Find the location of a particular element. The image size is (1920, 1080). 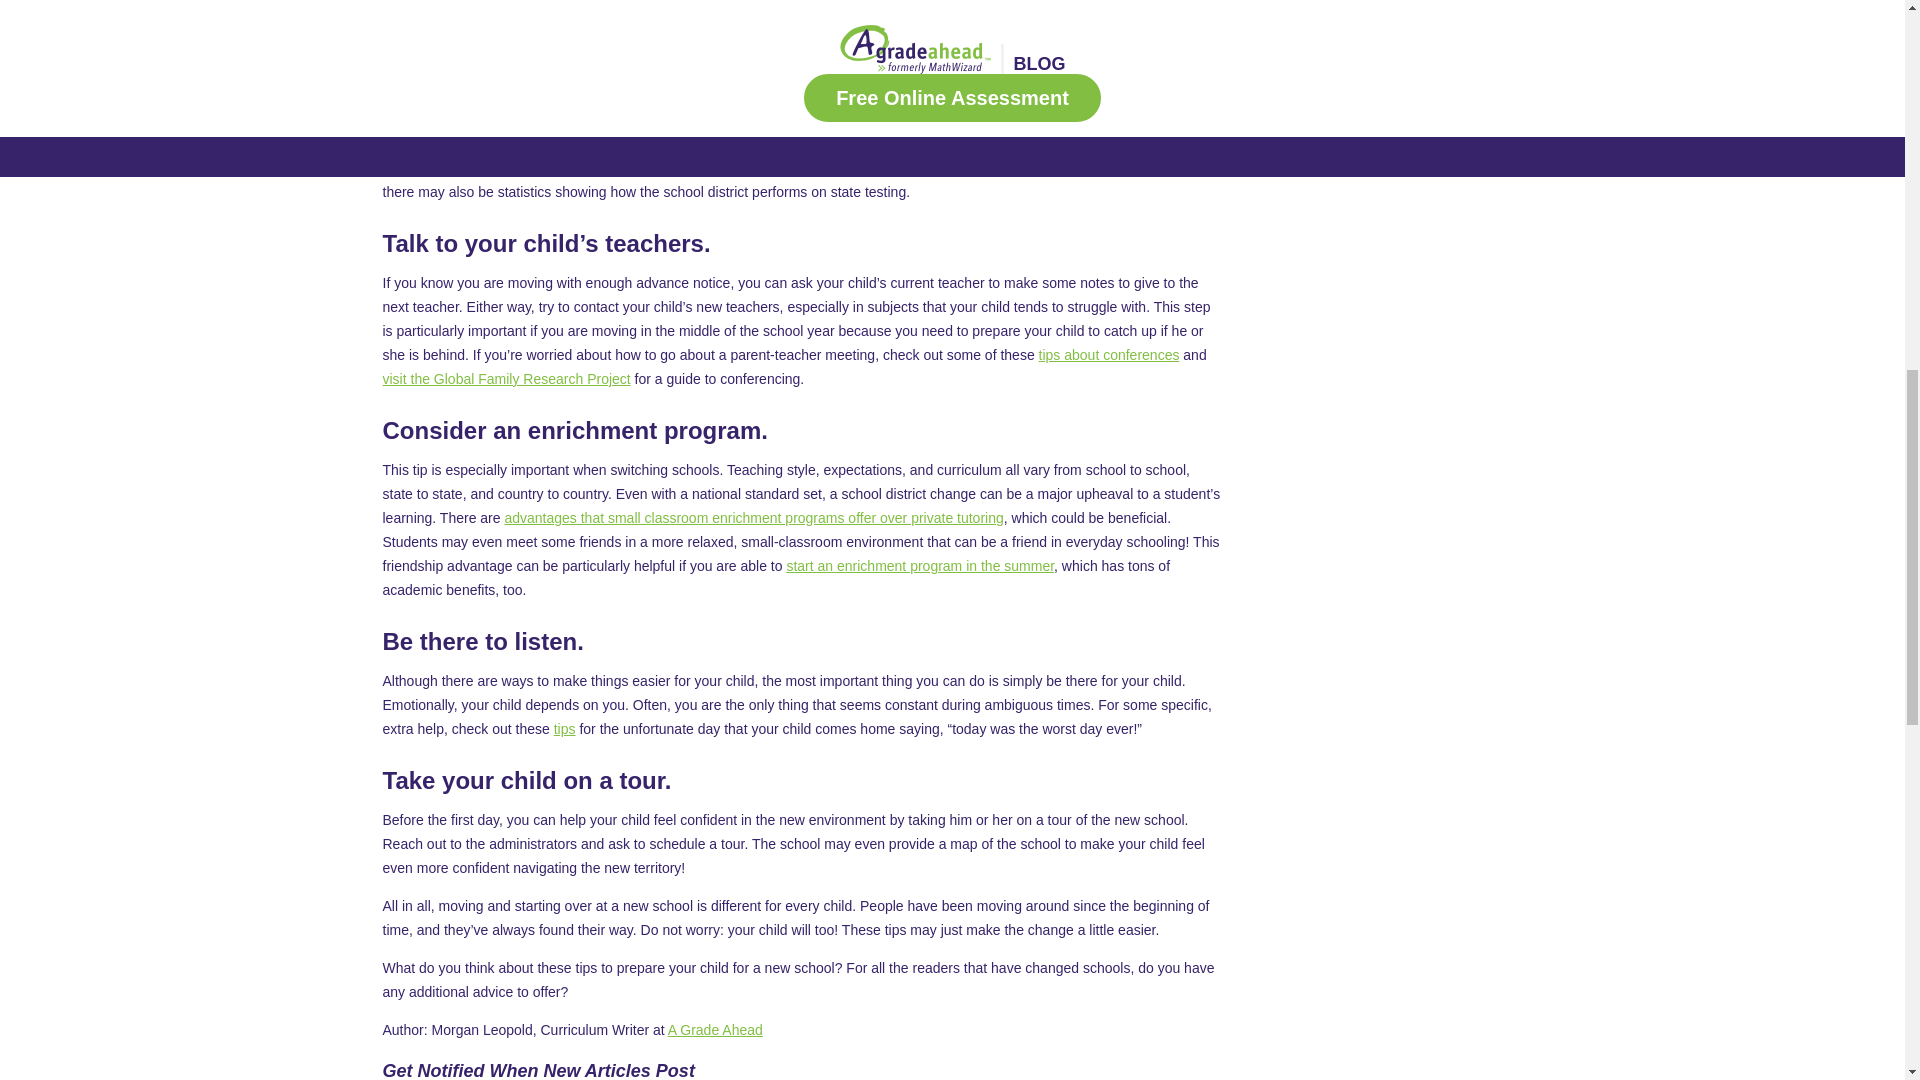

visit the Global Family Research Project is located at coordinates (506, 378).